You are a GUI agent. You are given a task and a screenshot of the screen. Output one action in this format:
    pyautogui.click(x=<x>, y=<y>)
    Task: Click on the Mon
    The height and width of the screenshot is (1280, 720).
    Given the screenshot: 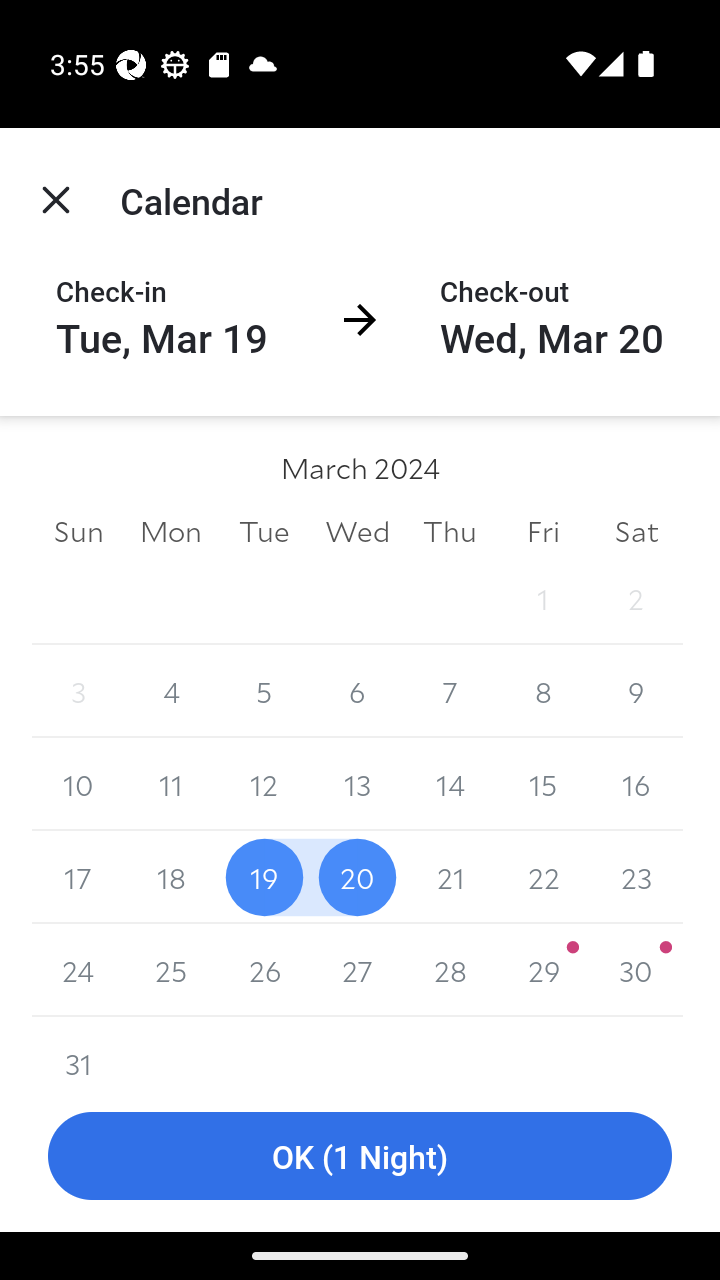 What is the action you would take?
    pyautogui.click(x=172, y=530)
    